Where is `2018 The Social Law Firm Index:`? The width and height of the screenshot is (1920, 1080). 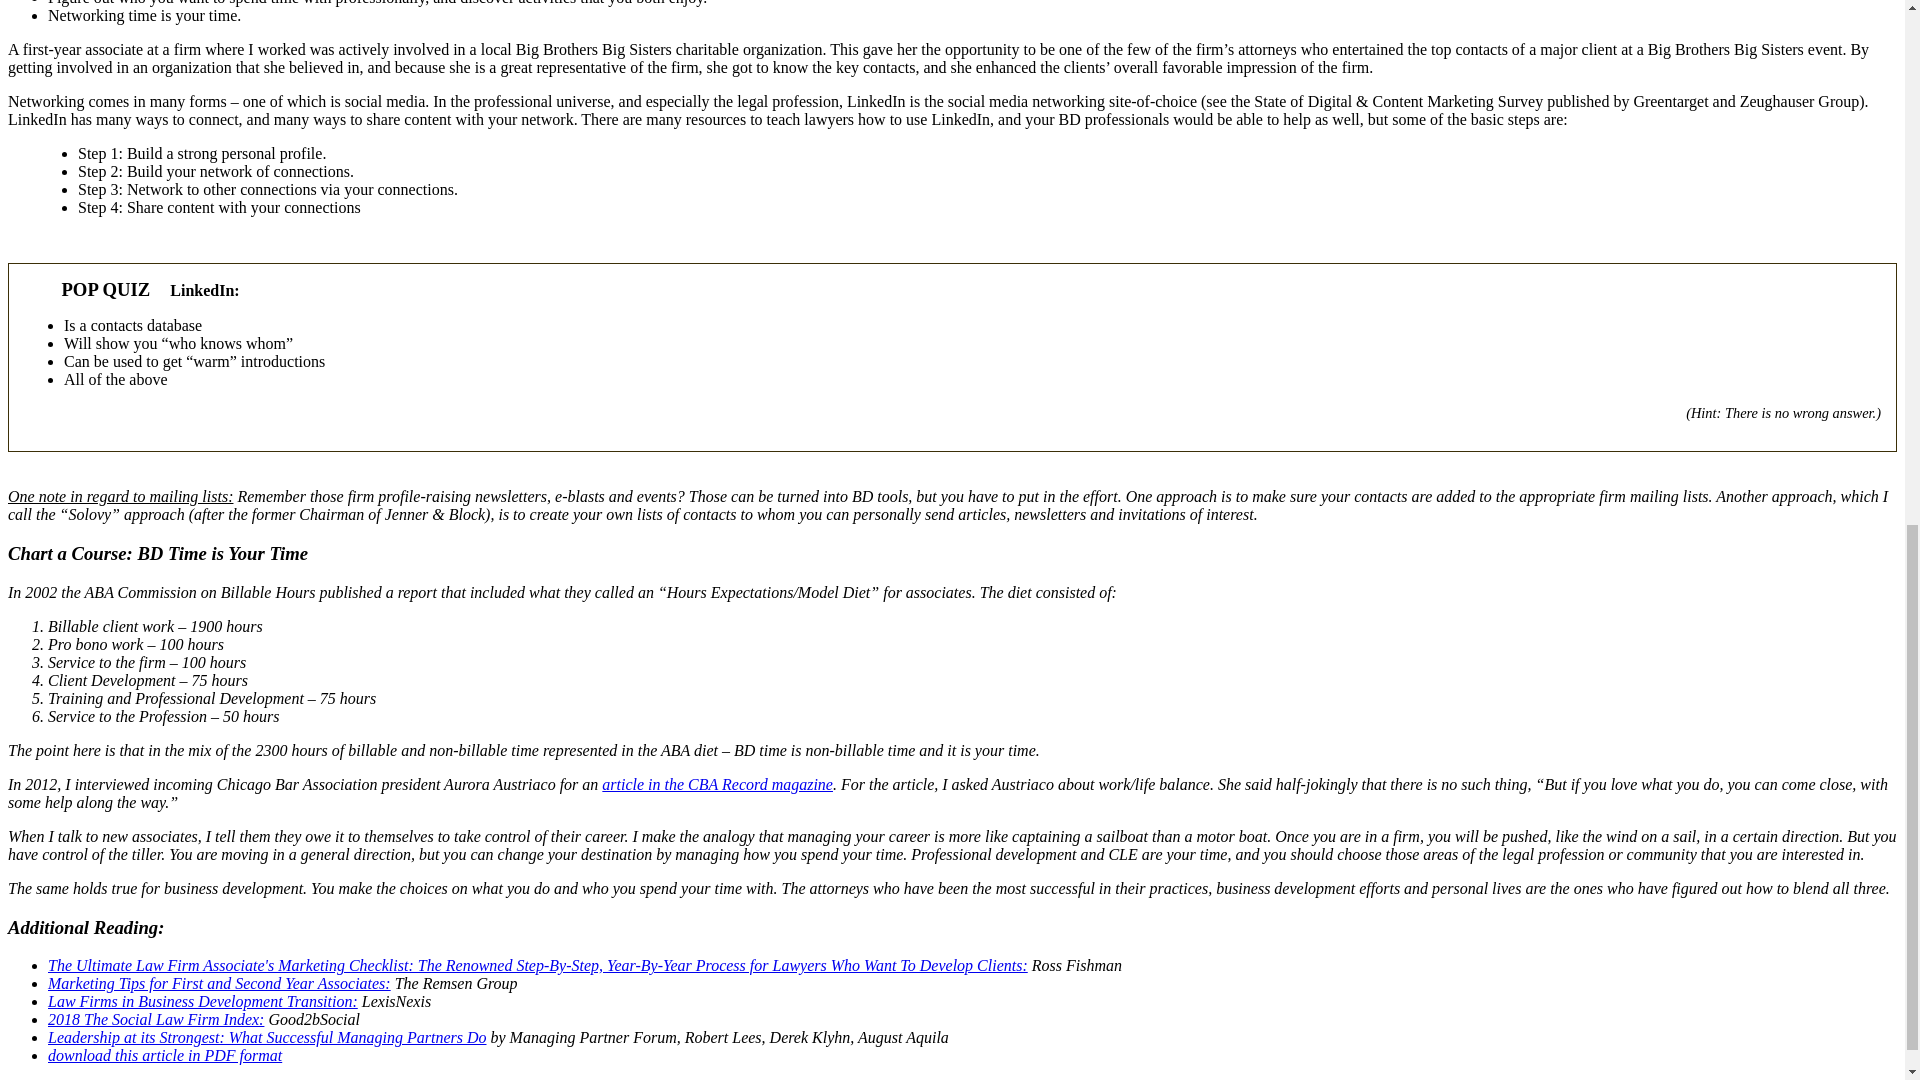
2018 The Social Law Firm Index: is located at coordinates (156, 1019).